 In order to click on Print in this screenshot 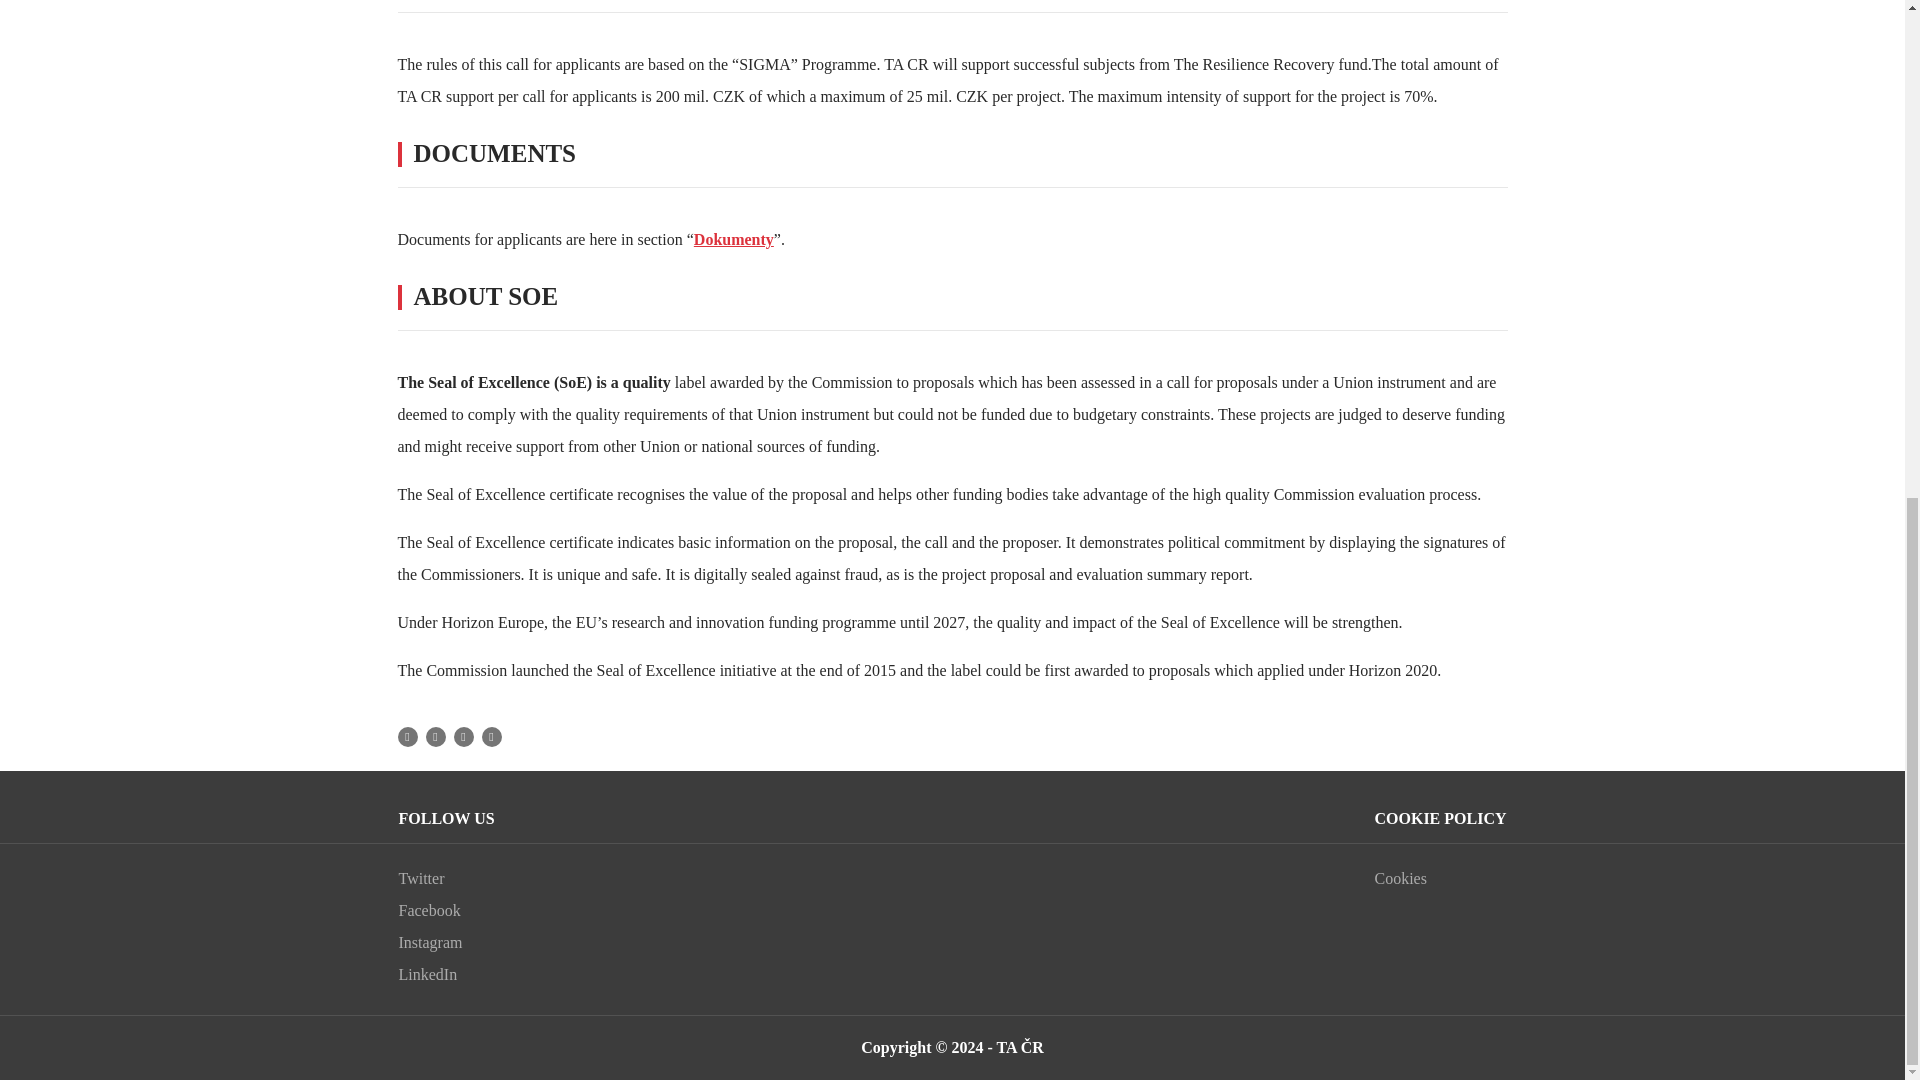, I will do `click(492, 736)`.